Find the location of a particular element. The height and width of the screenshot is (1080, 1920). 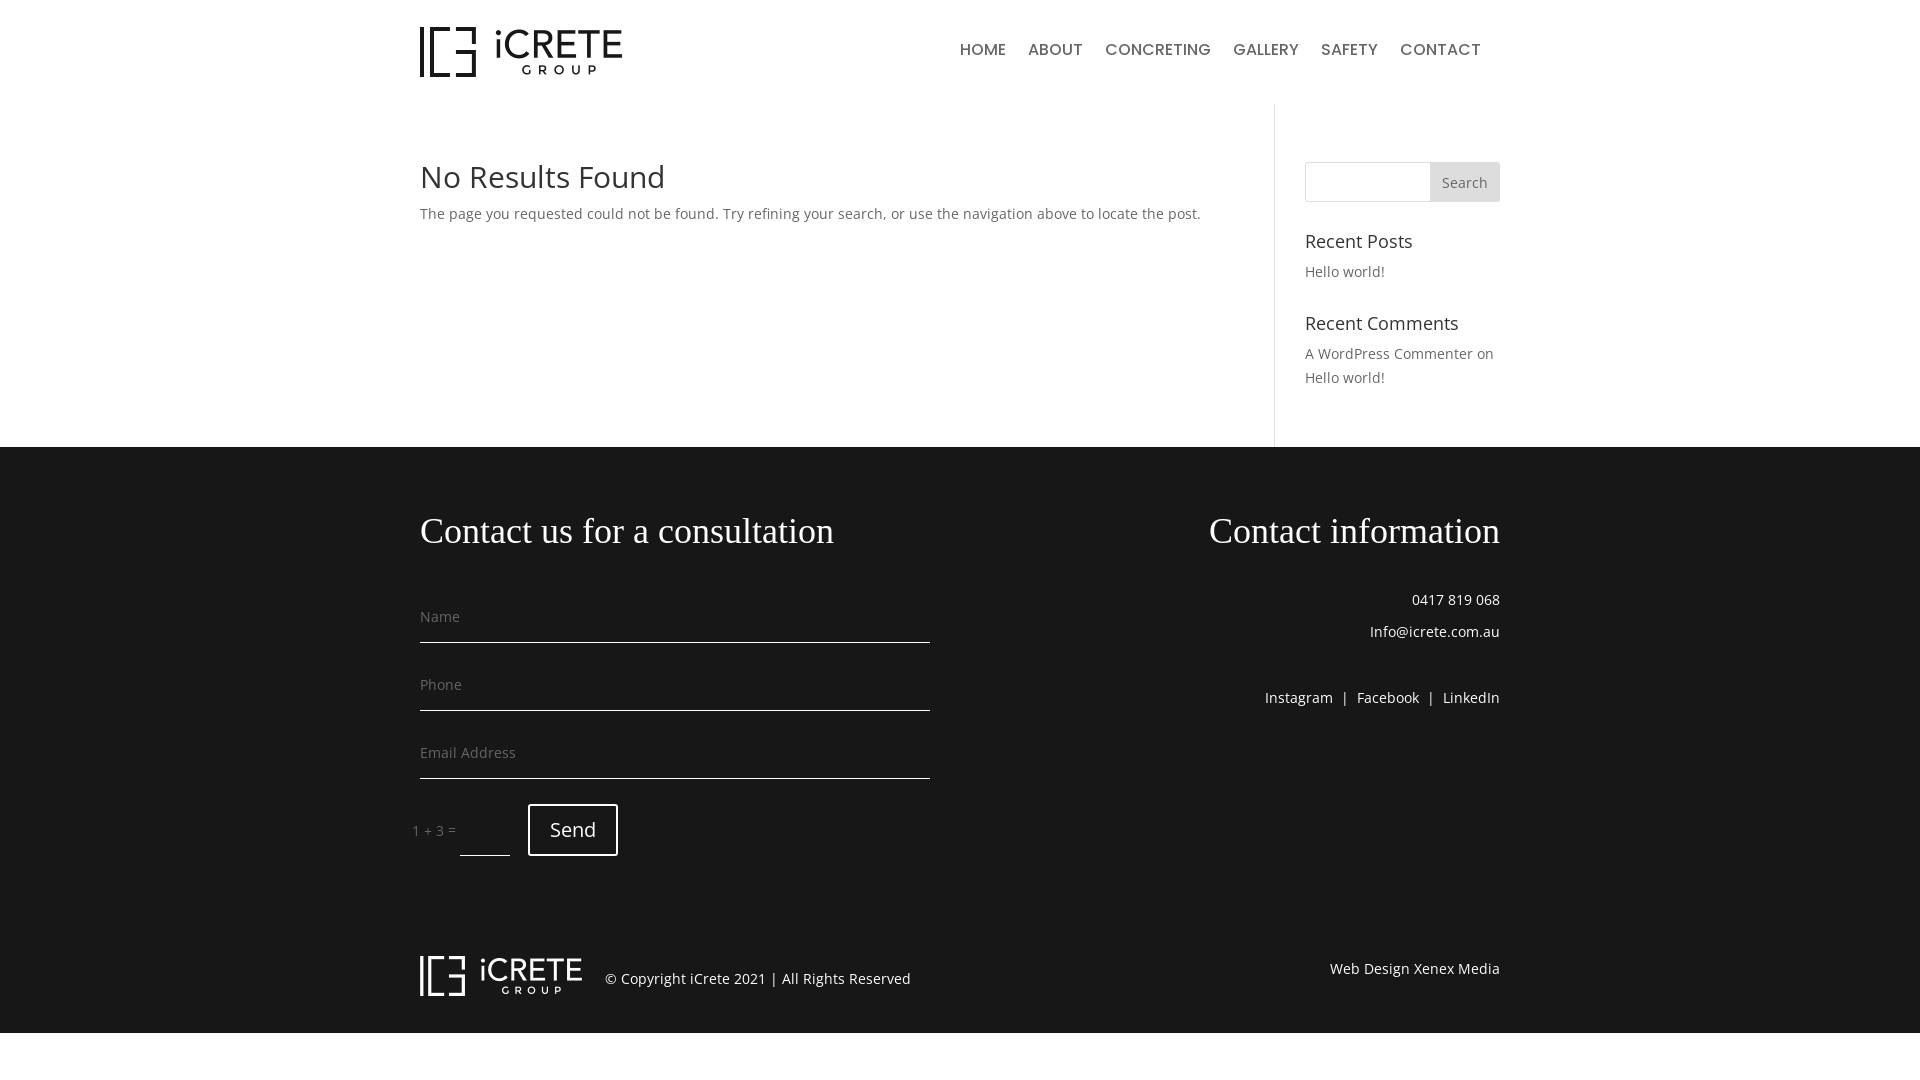

SAFETY is located at coordinates (1350, 54).